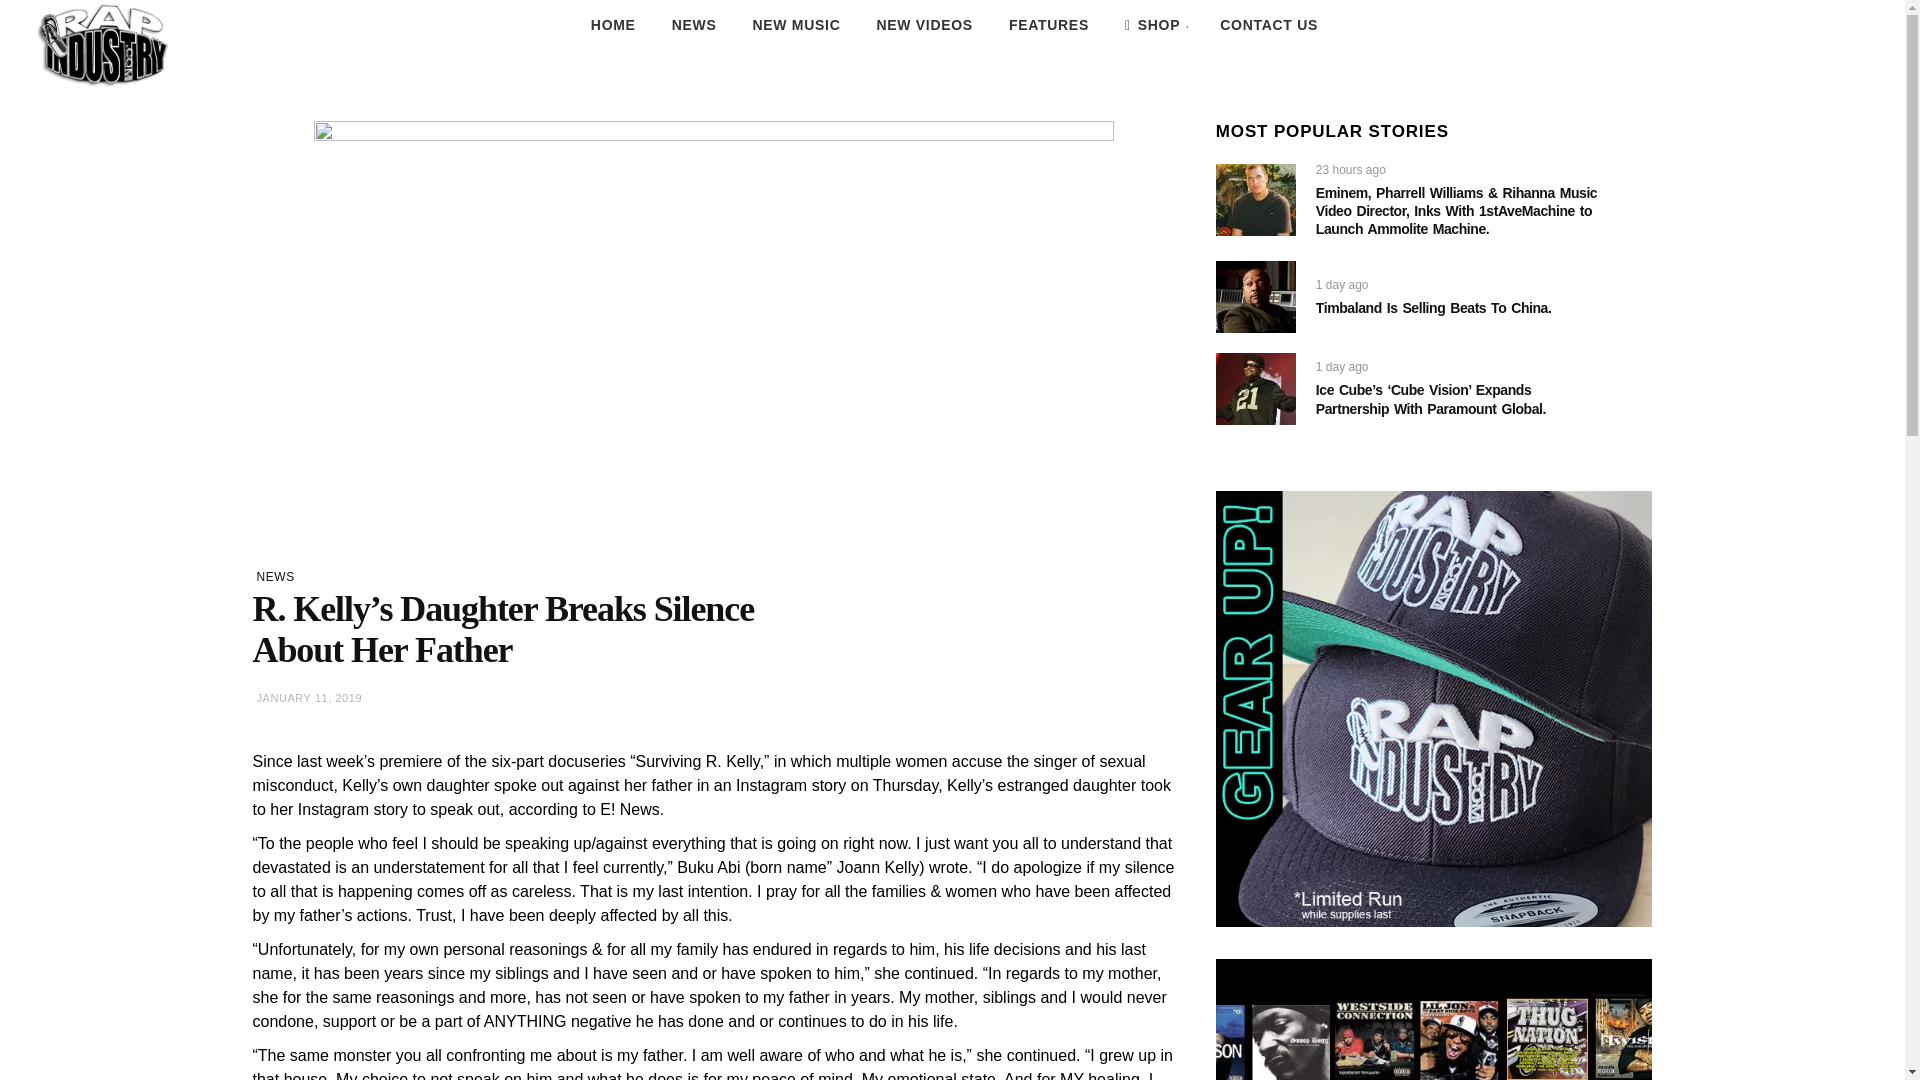 This screenshot has width=1920, height=1080. What do you see at coordinates (1048, 25) in the screenshot?
I see `FEATURES` at bounding box center [1048, 25].